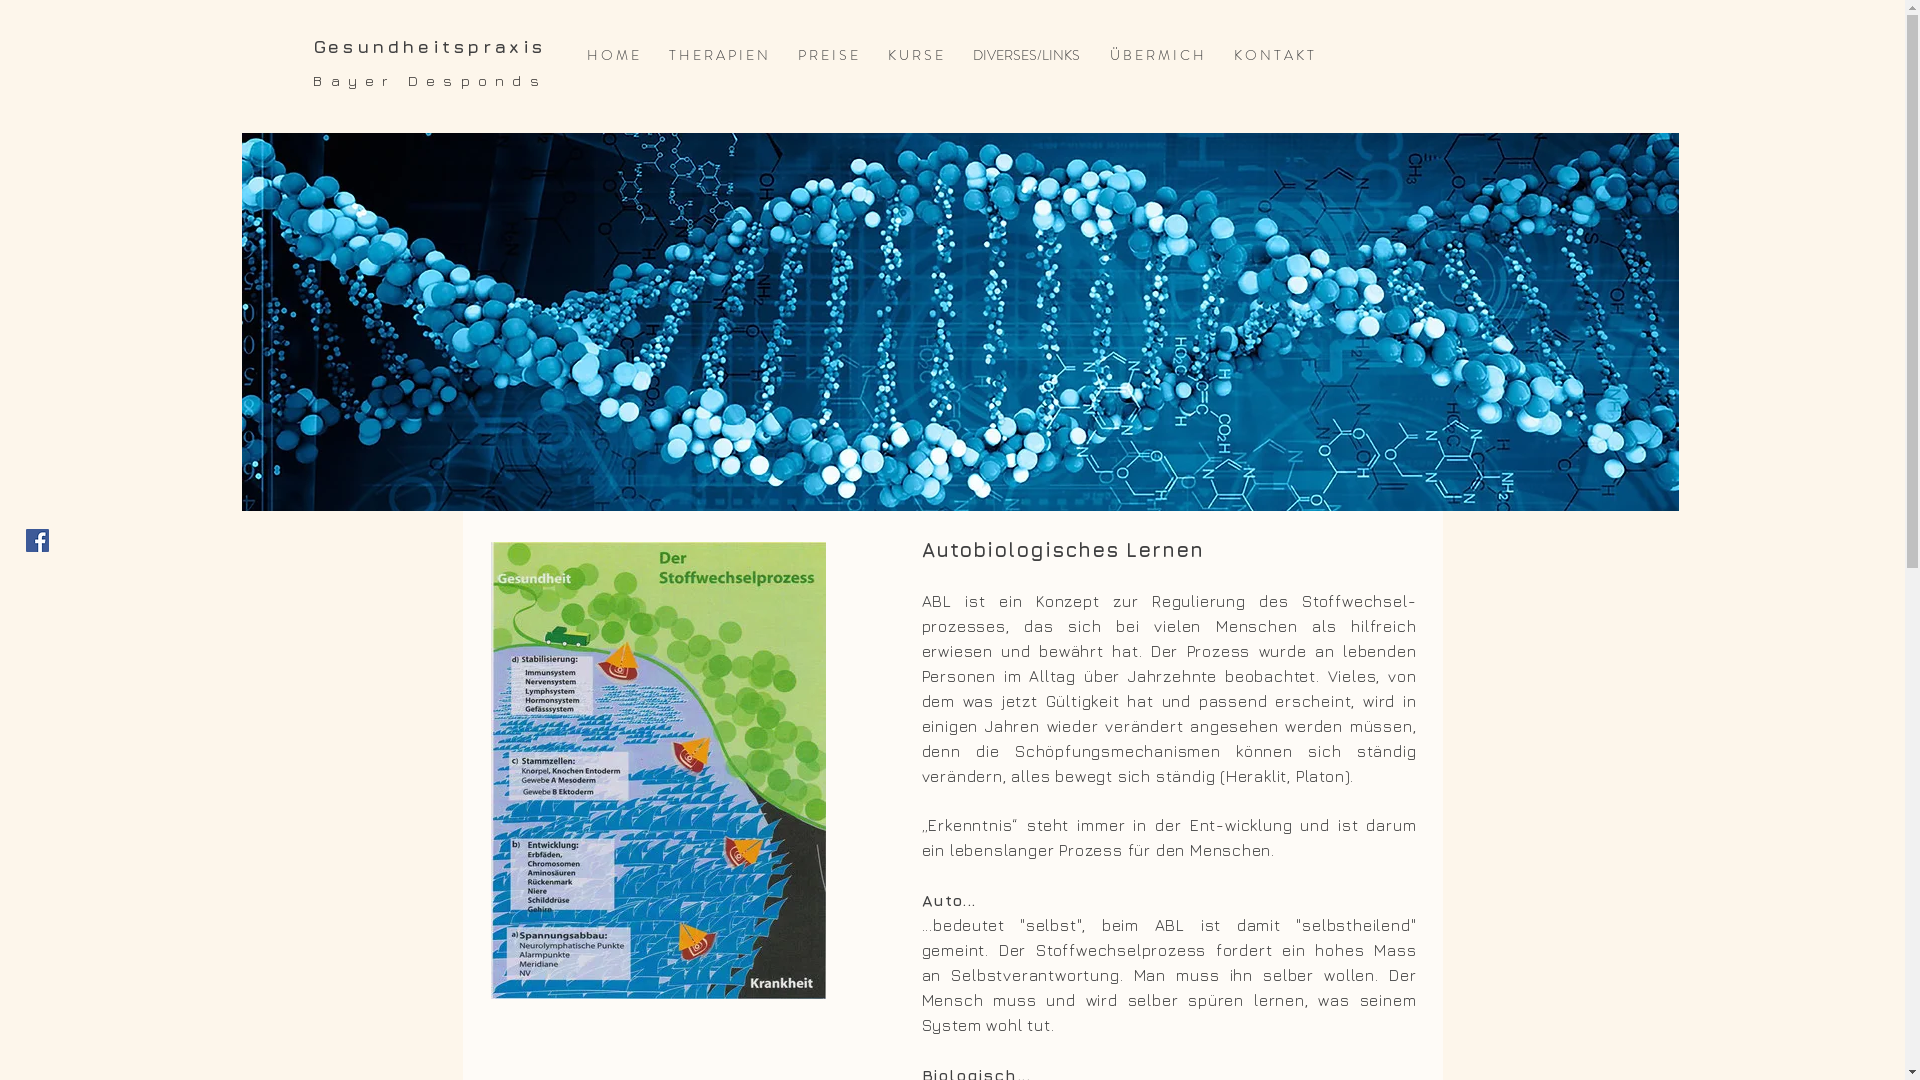 This screenshot has width=1920, height=1080. Describe the element at coordinates (1026, 56) in the screenshot. I see `DIVERSES/LINKS` at that location.